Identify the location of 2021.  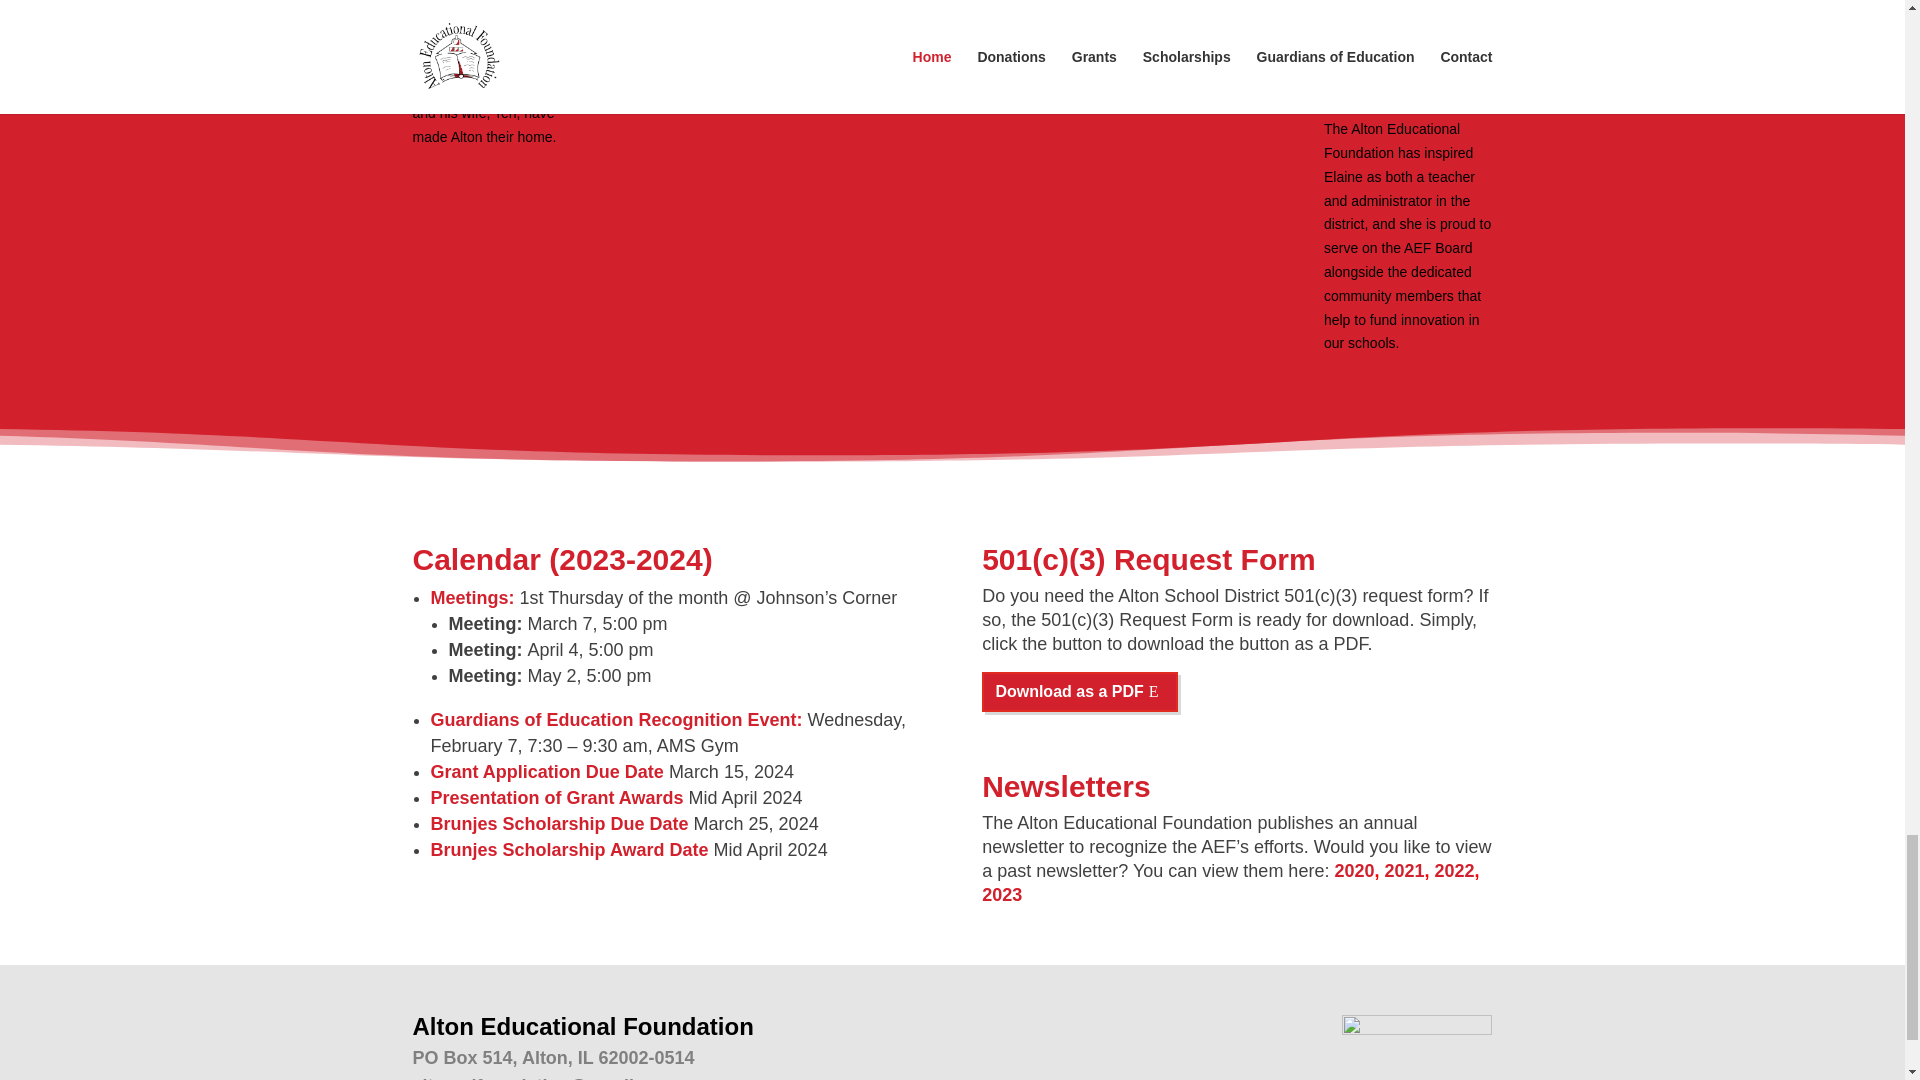
(1404, 870).